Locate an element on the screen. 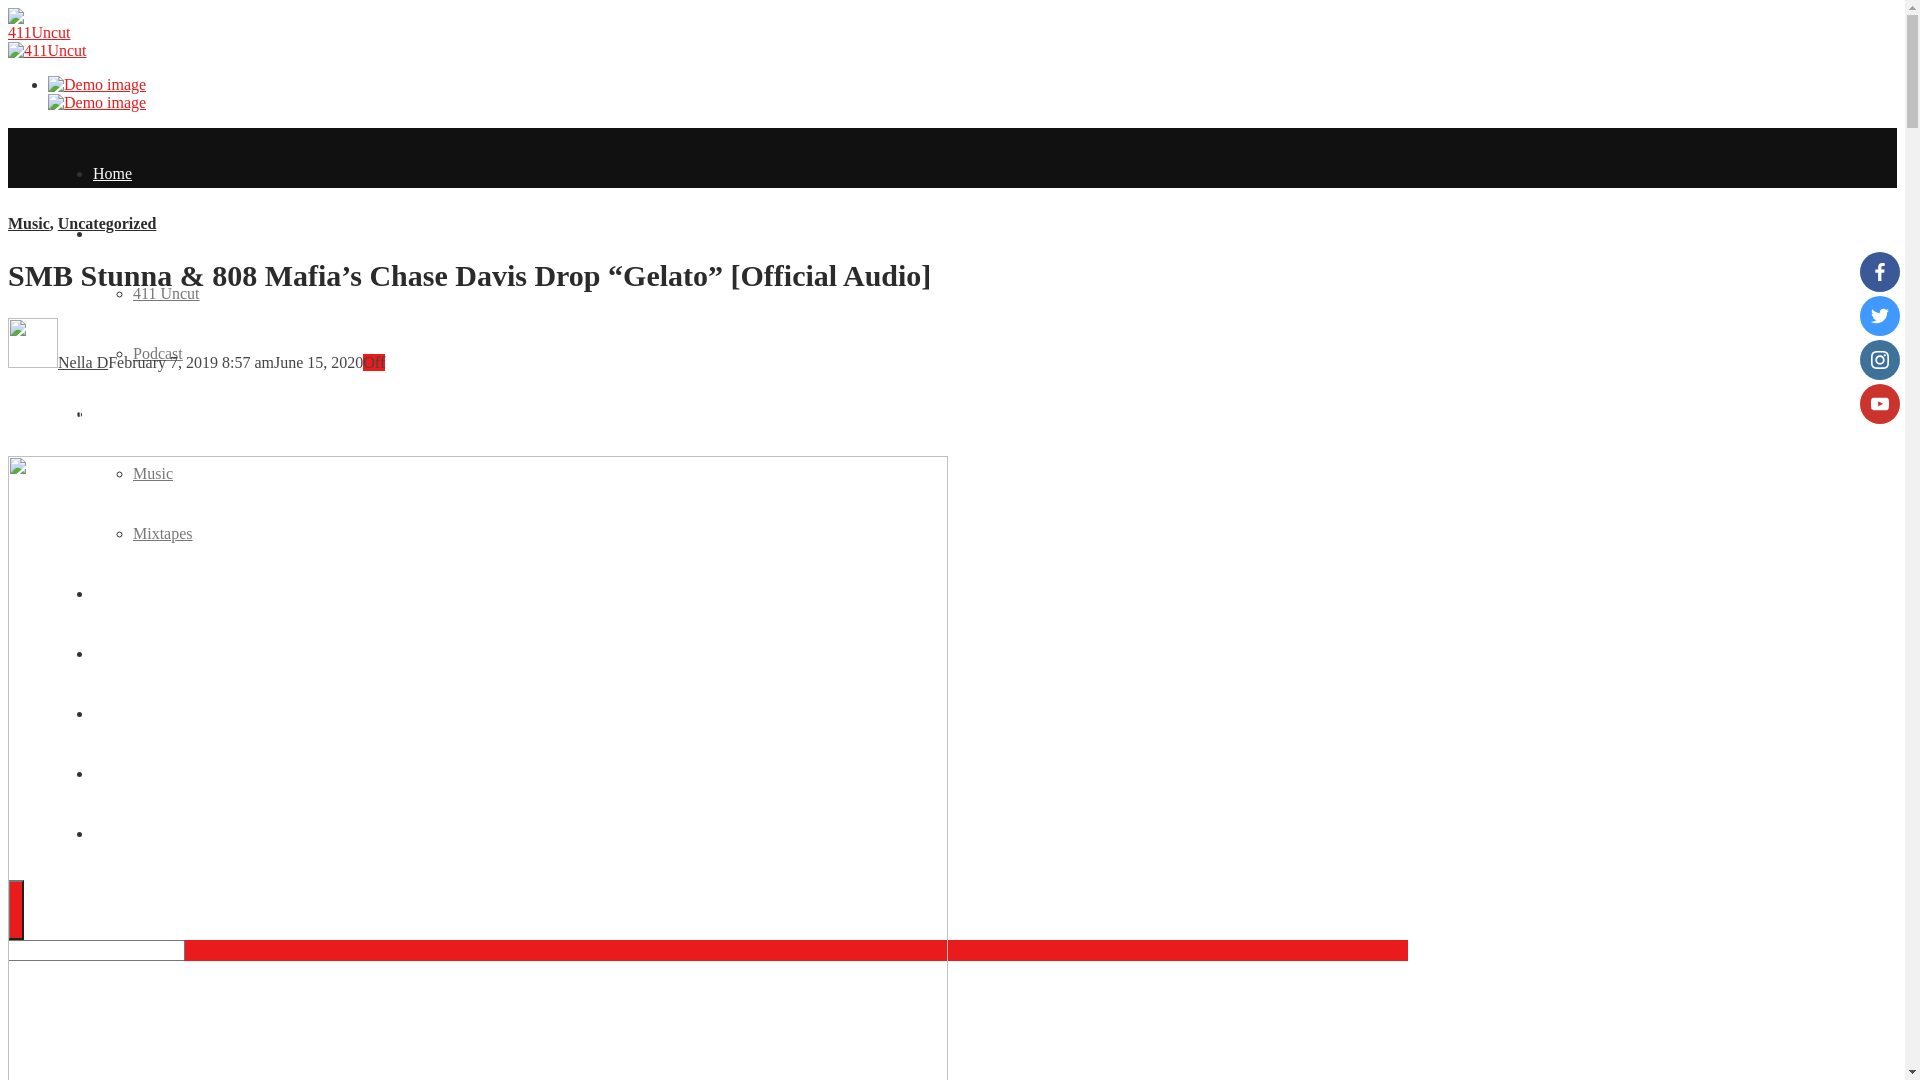 This screenshot has width=1920, height=1080. 411 Uncut is located at coordinates (126, 234).